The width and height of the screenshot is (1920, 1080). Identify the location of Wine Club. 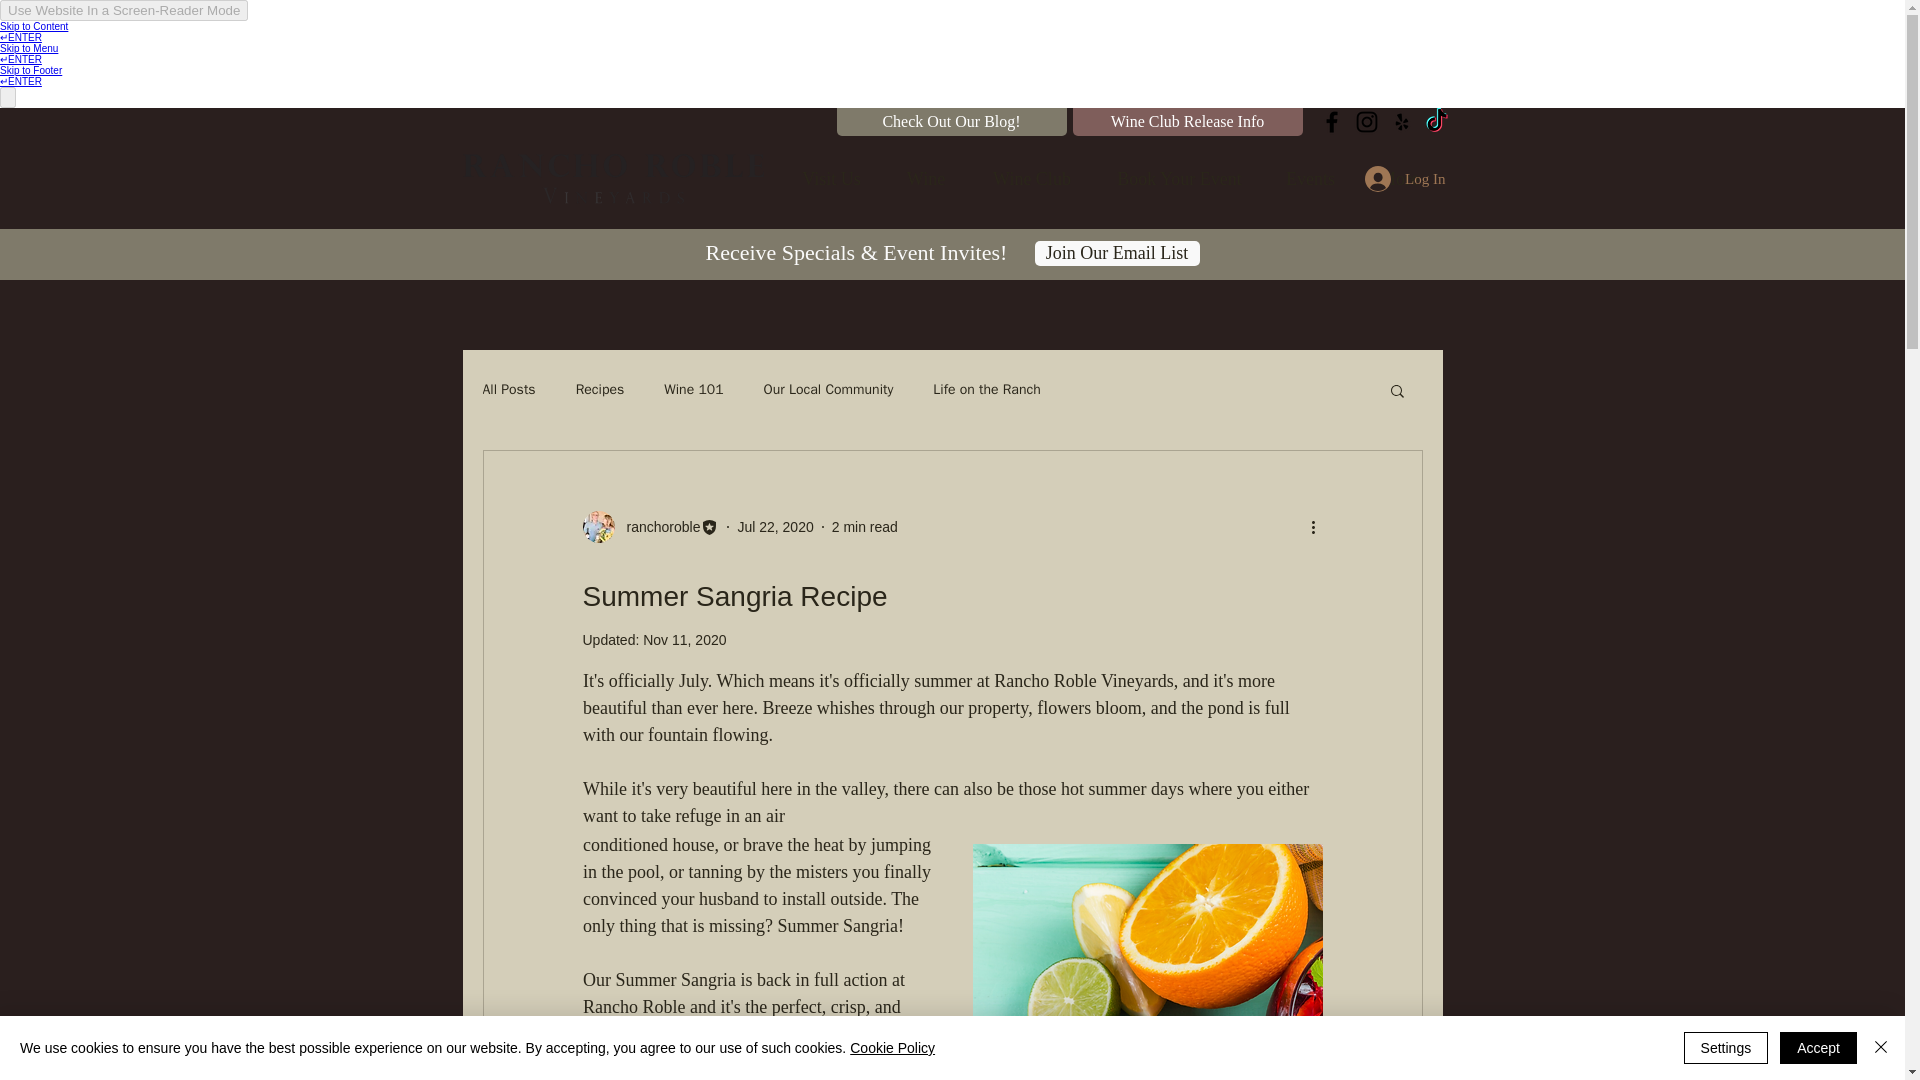
(1030, 179).